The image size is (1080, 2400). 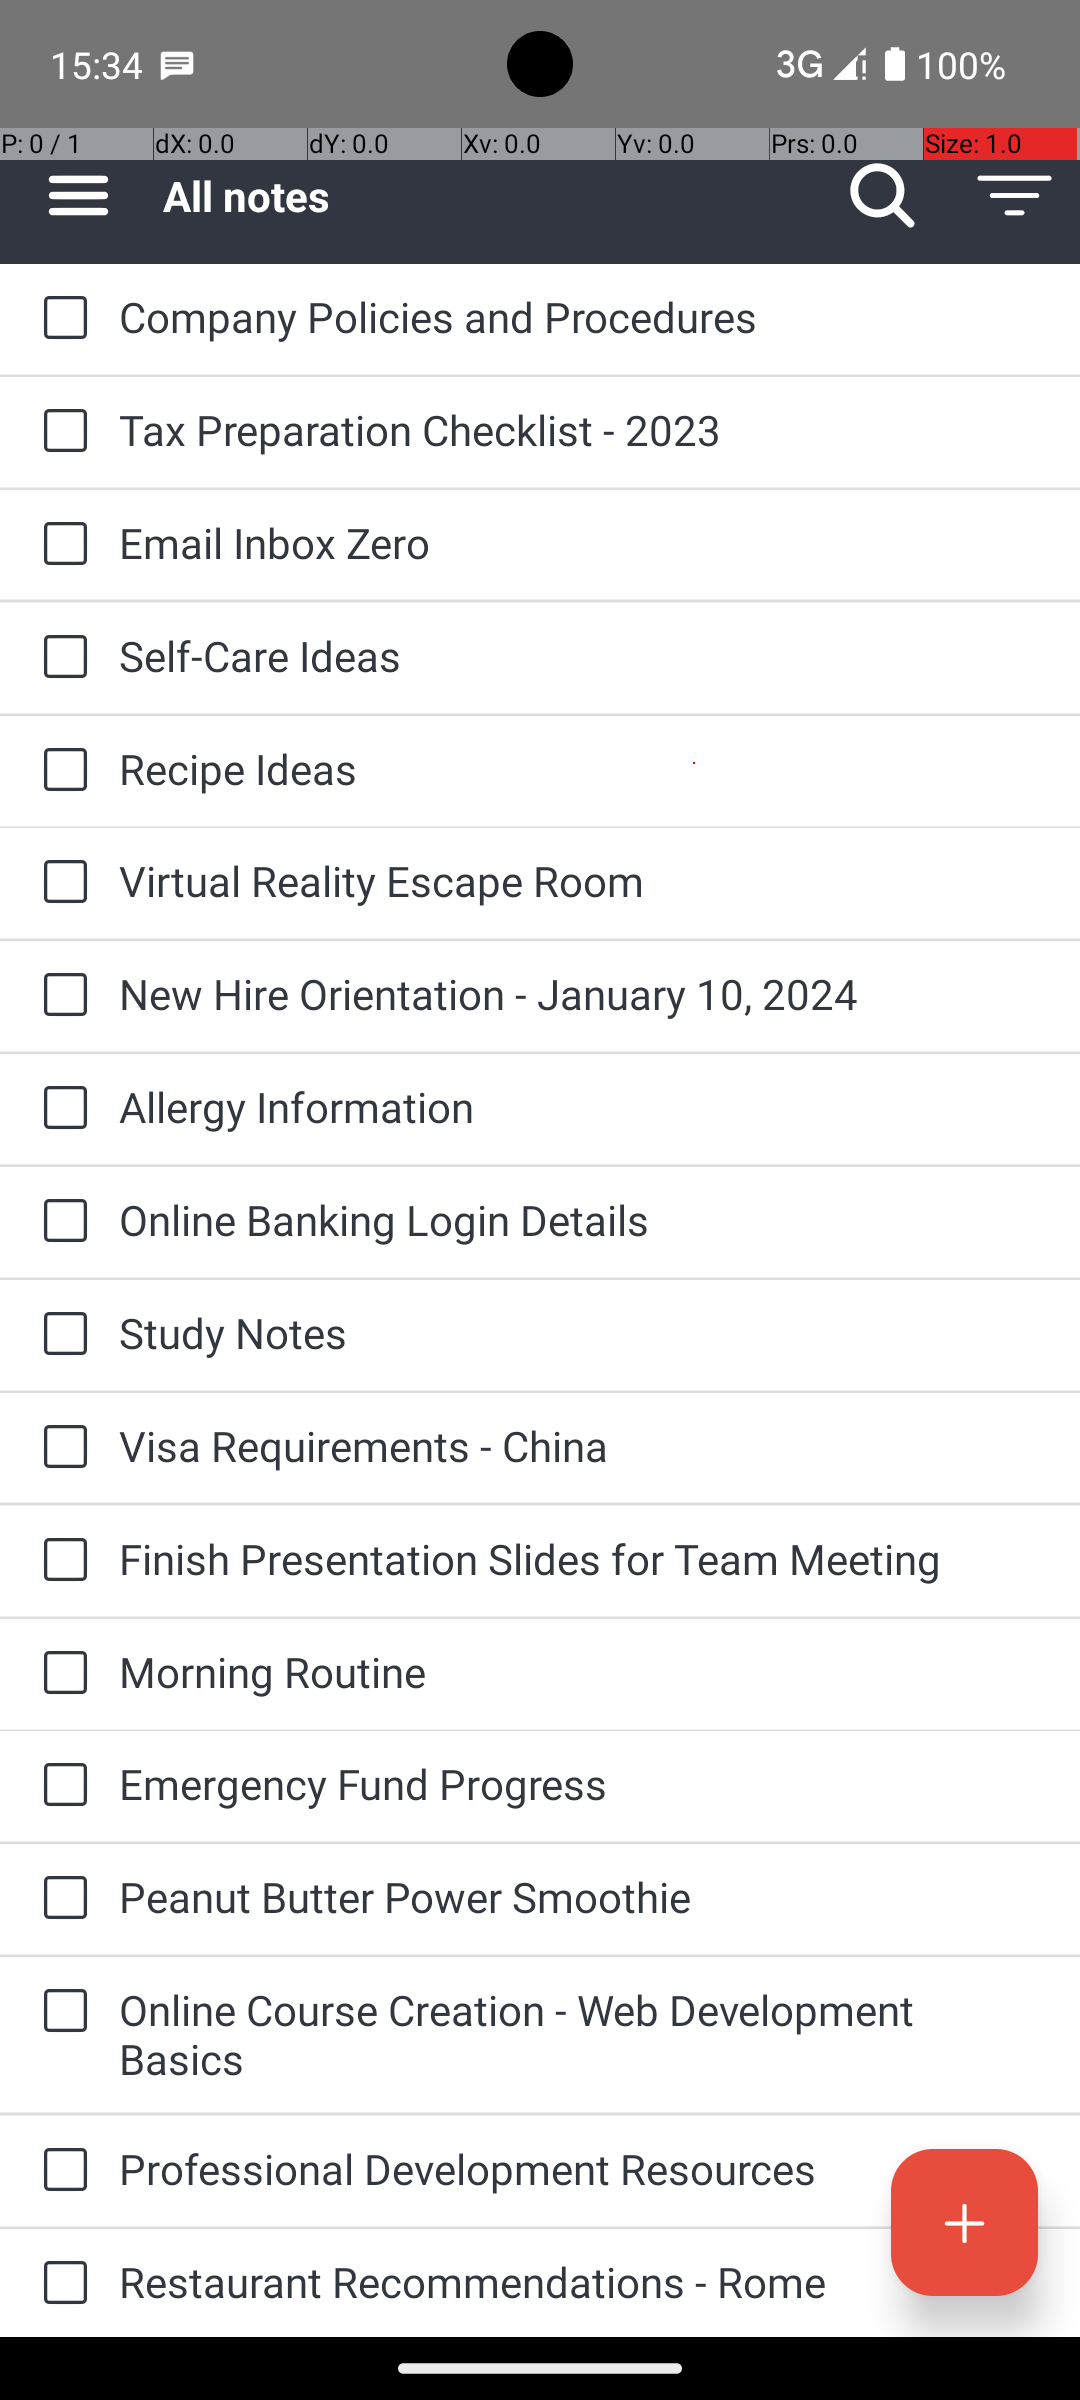 I want to click on Restaurant Recommendations - Rome, so click(x=580, y=2282).